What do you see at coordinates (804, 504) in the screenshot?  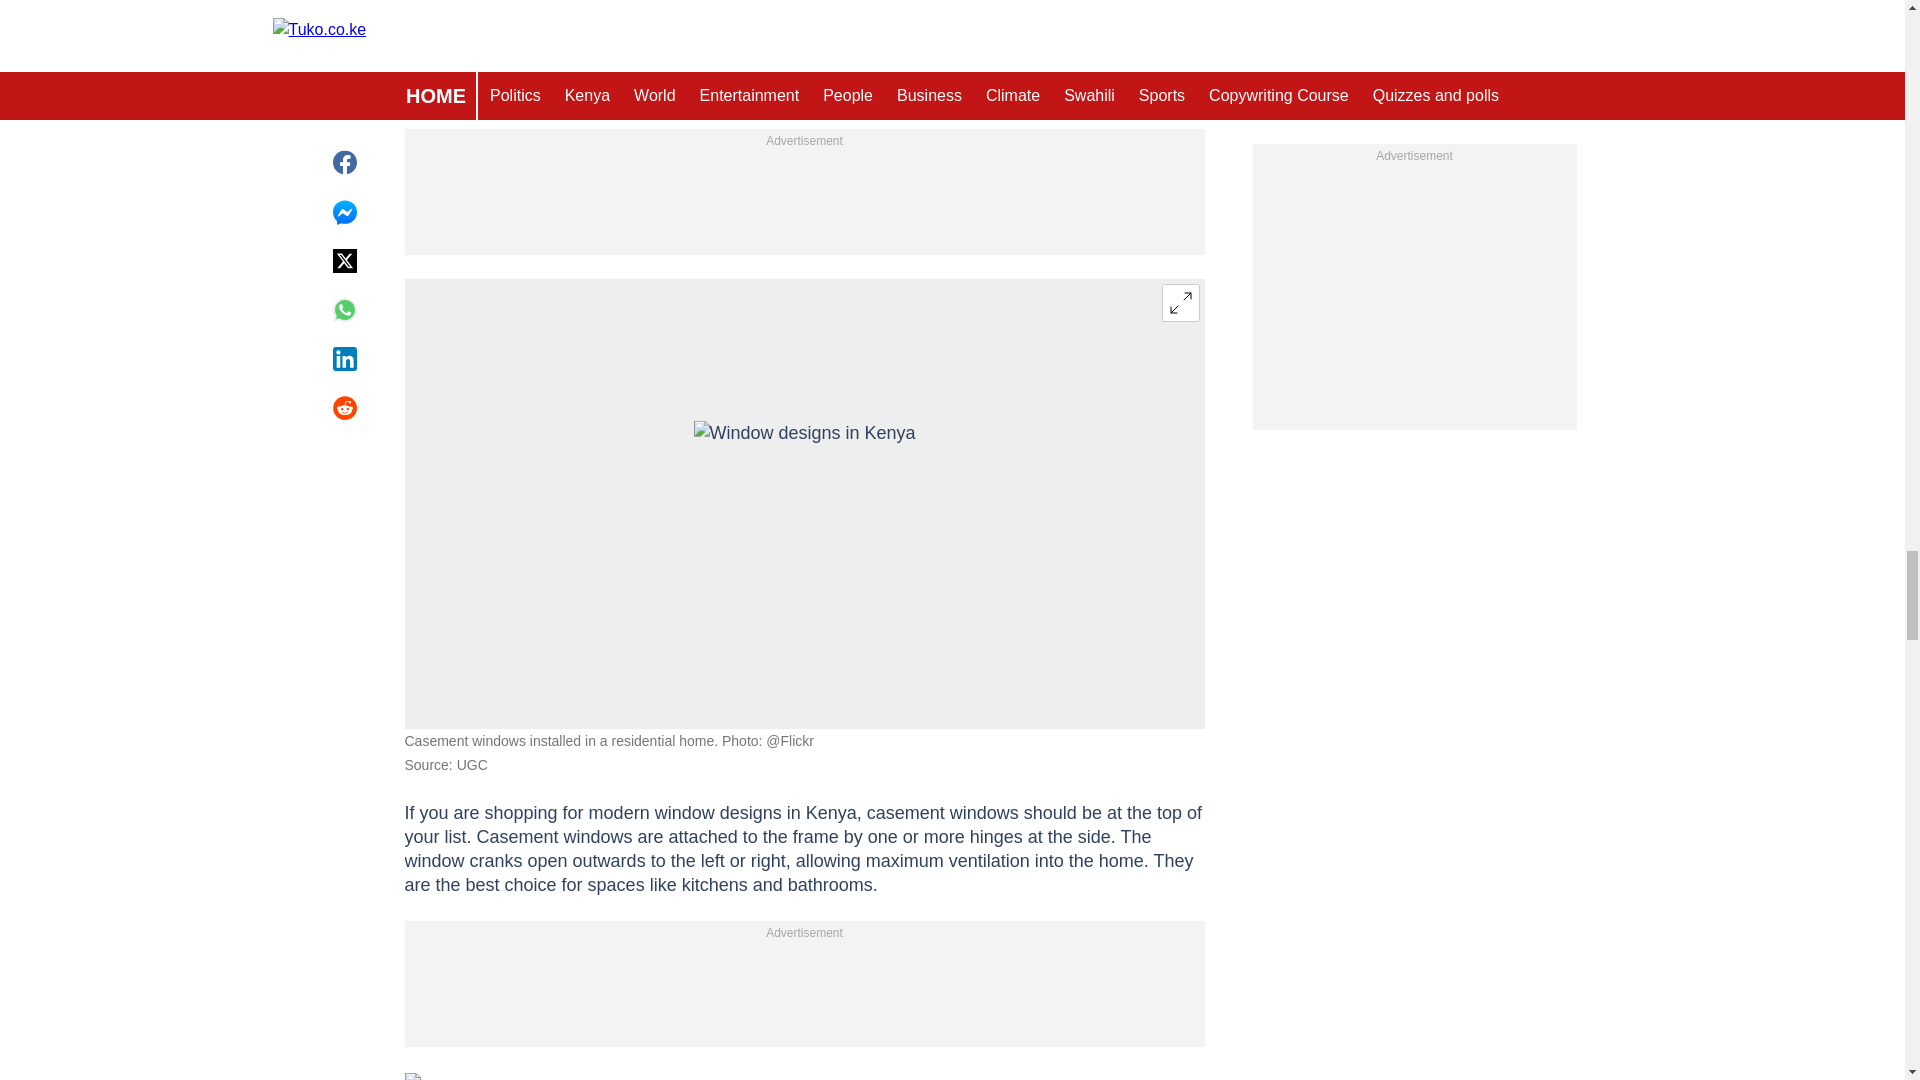 I see `Window designs in Kenya` at bounding box center [804, 504].